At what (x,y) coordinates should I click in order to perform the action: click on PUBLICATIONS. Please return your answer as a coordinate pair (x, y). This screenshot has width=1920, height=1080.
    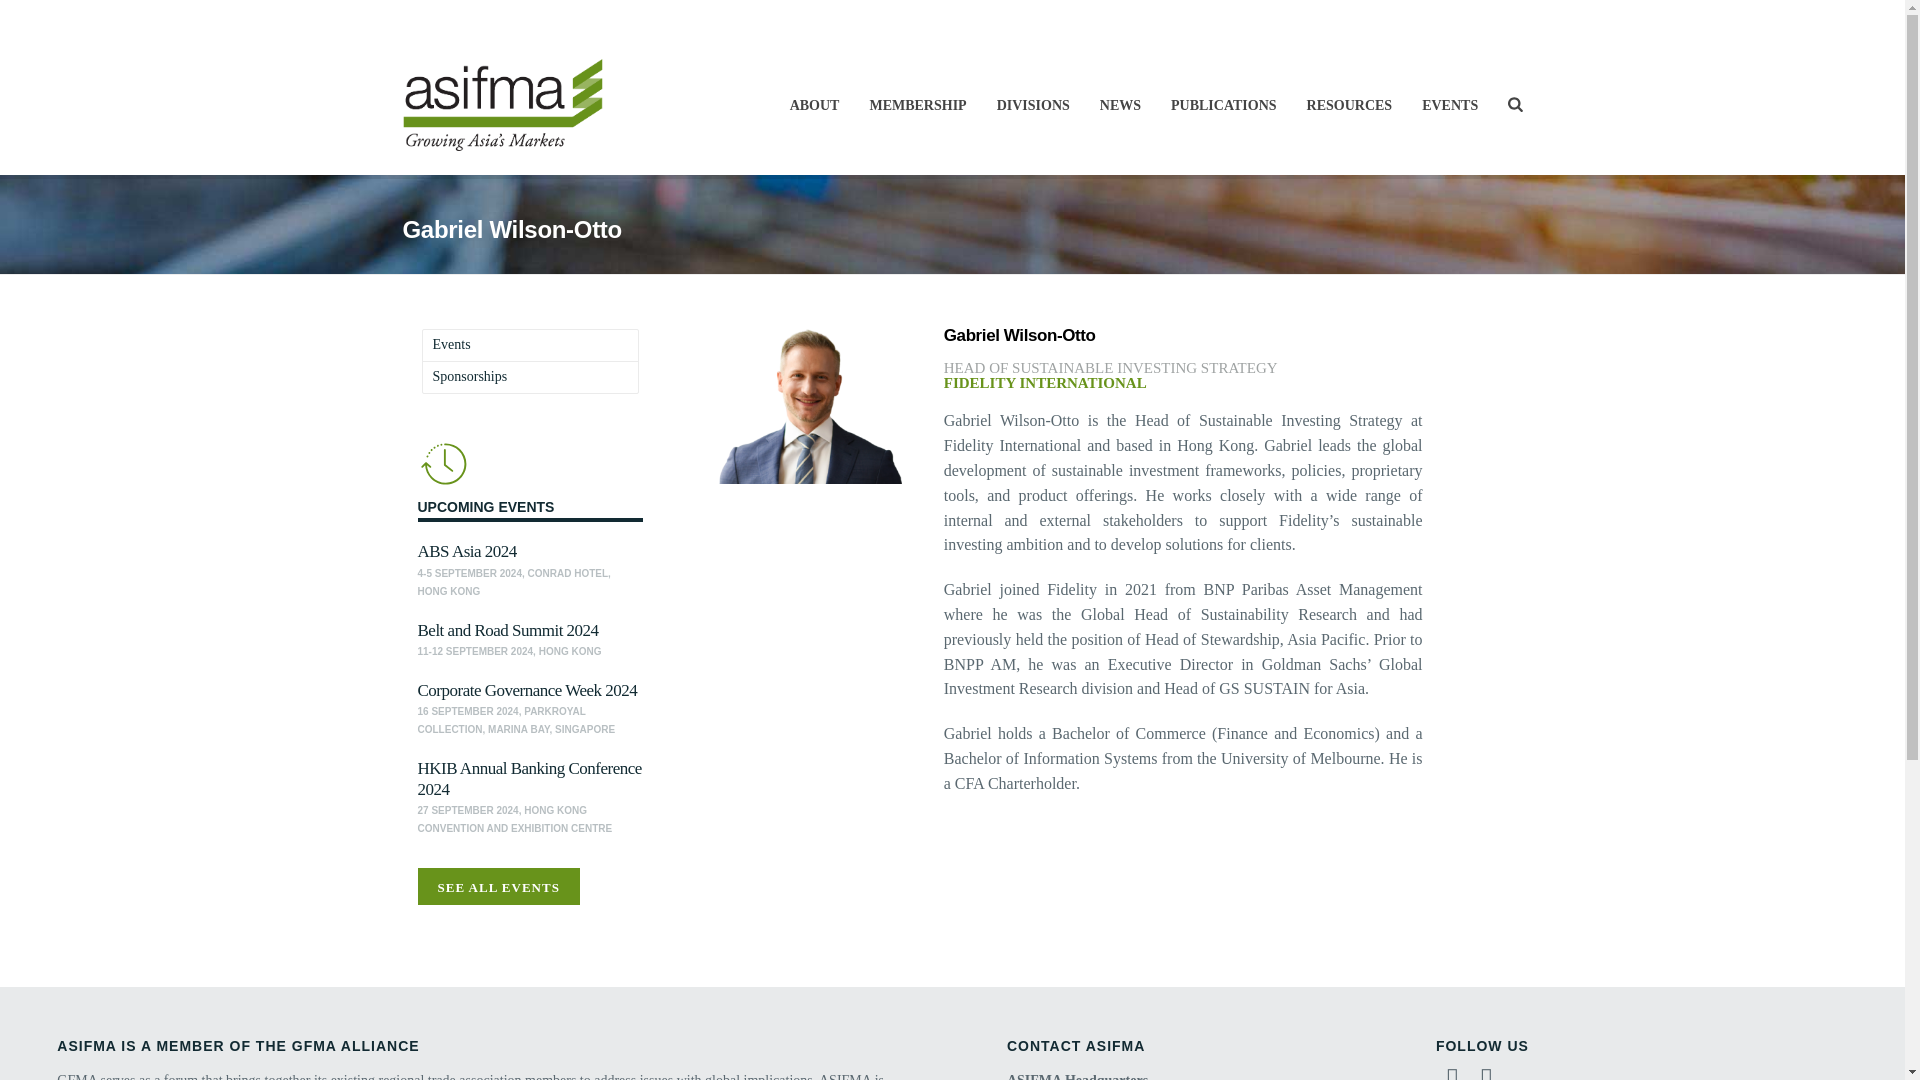
    Looking at the image, I should click on (1224, 105).